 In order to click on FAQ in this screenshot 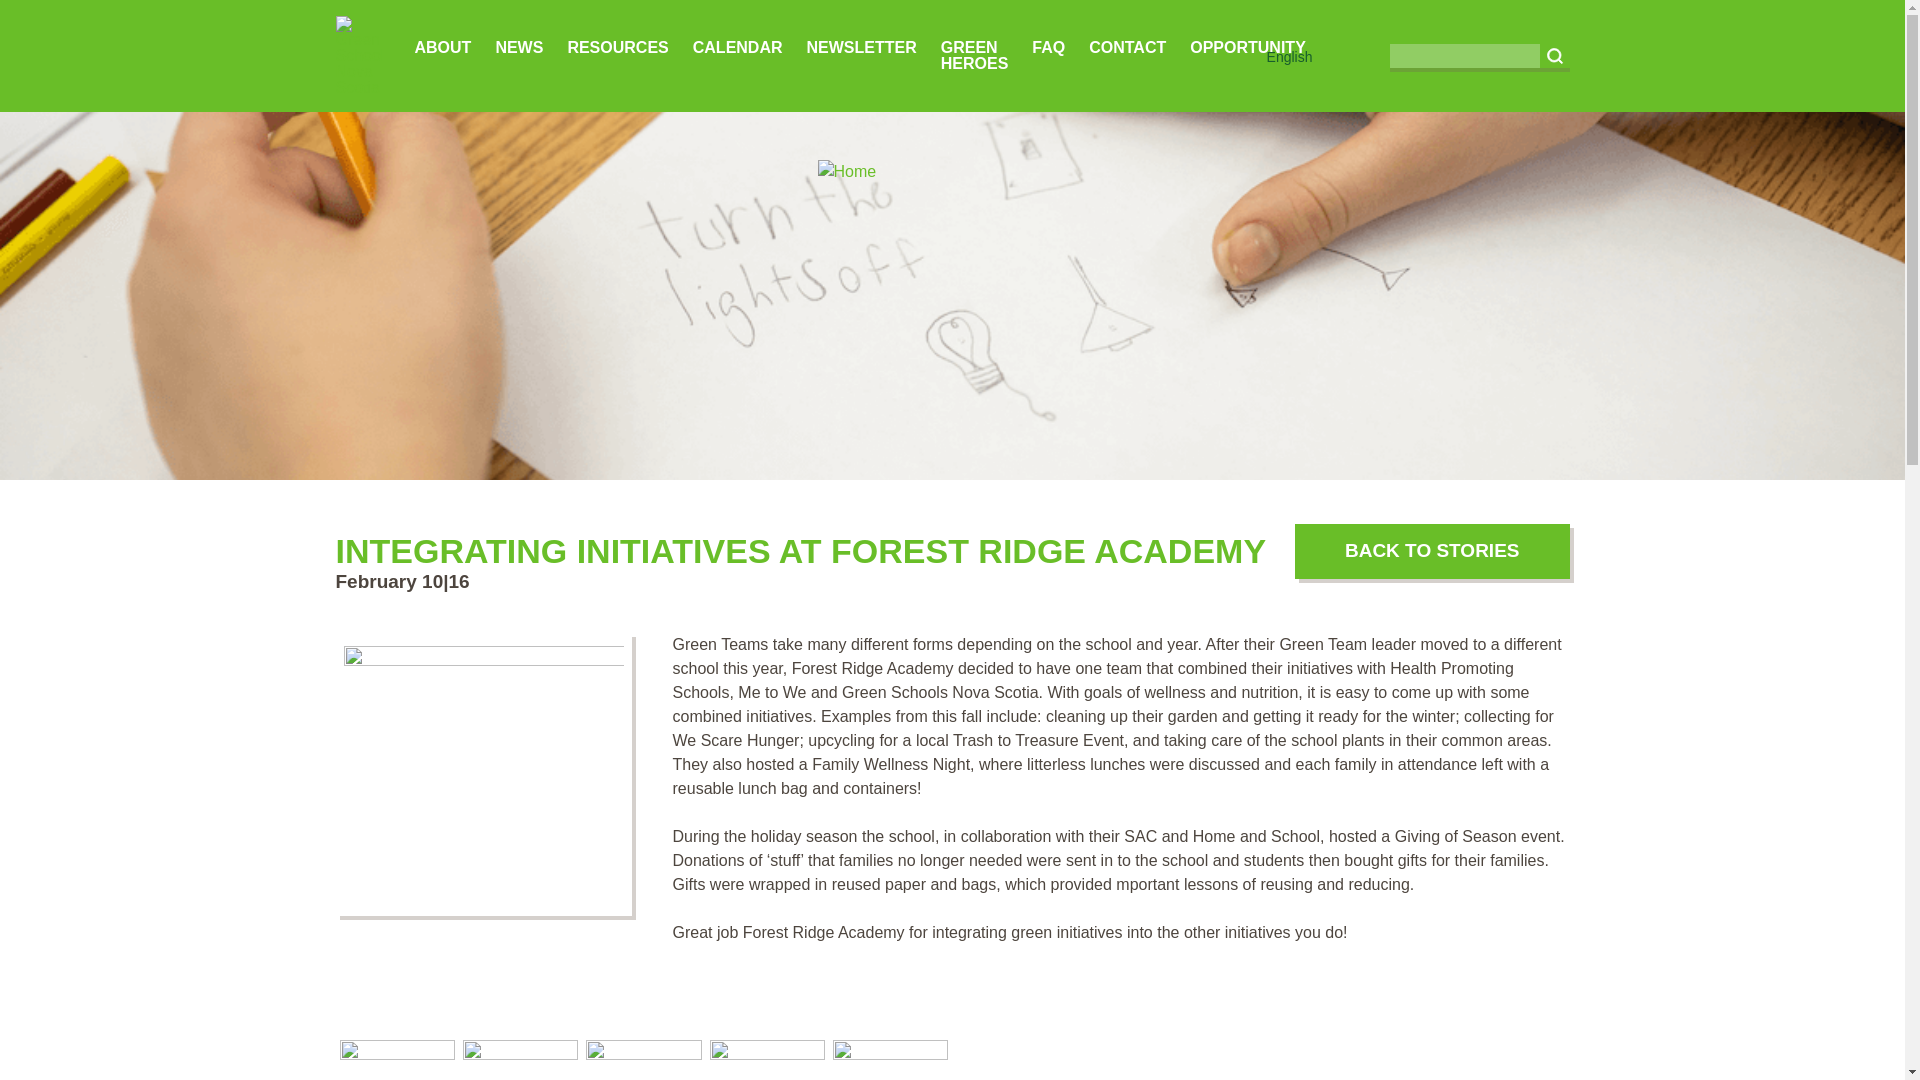, I will do `click(1048, 48)`.